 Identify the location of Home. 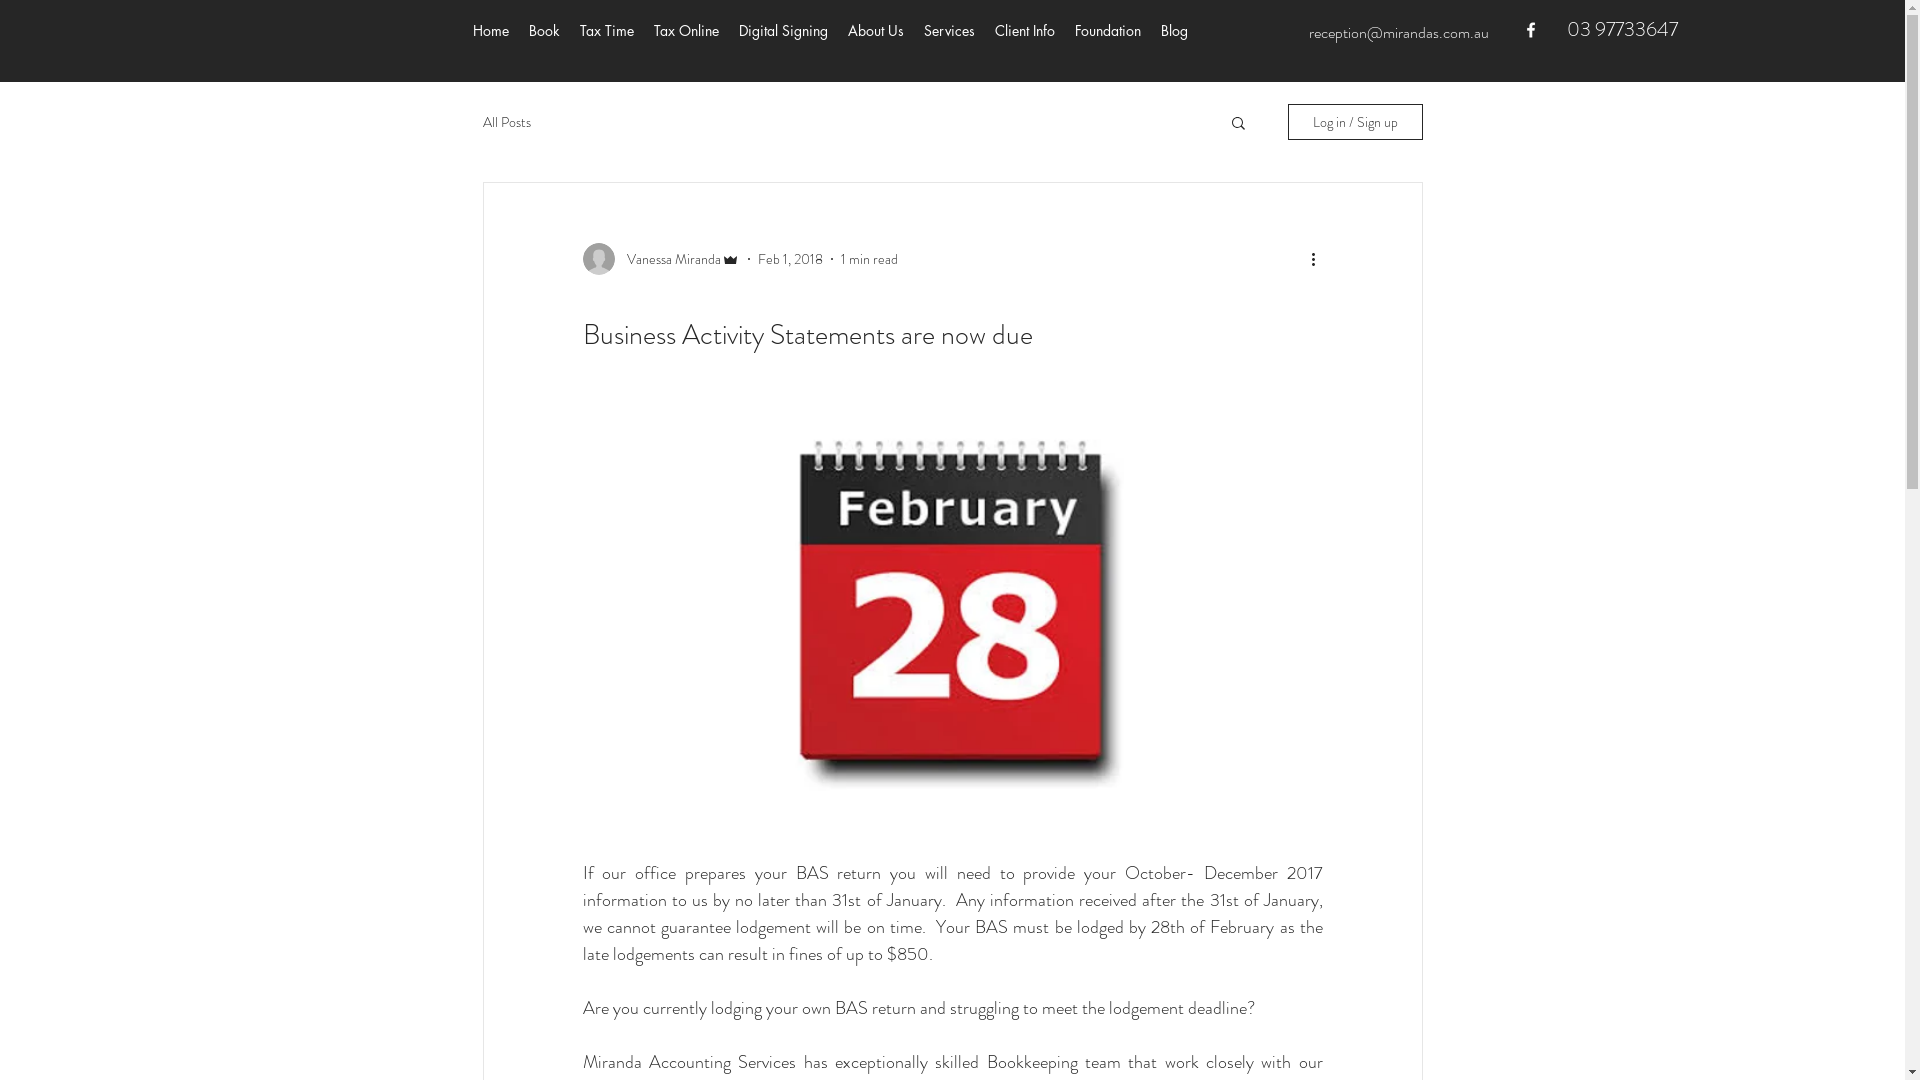
(490, 31).